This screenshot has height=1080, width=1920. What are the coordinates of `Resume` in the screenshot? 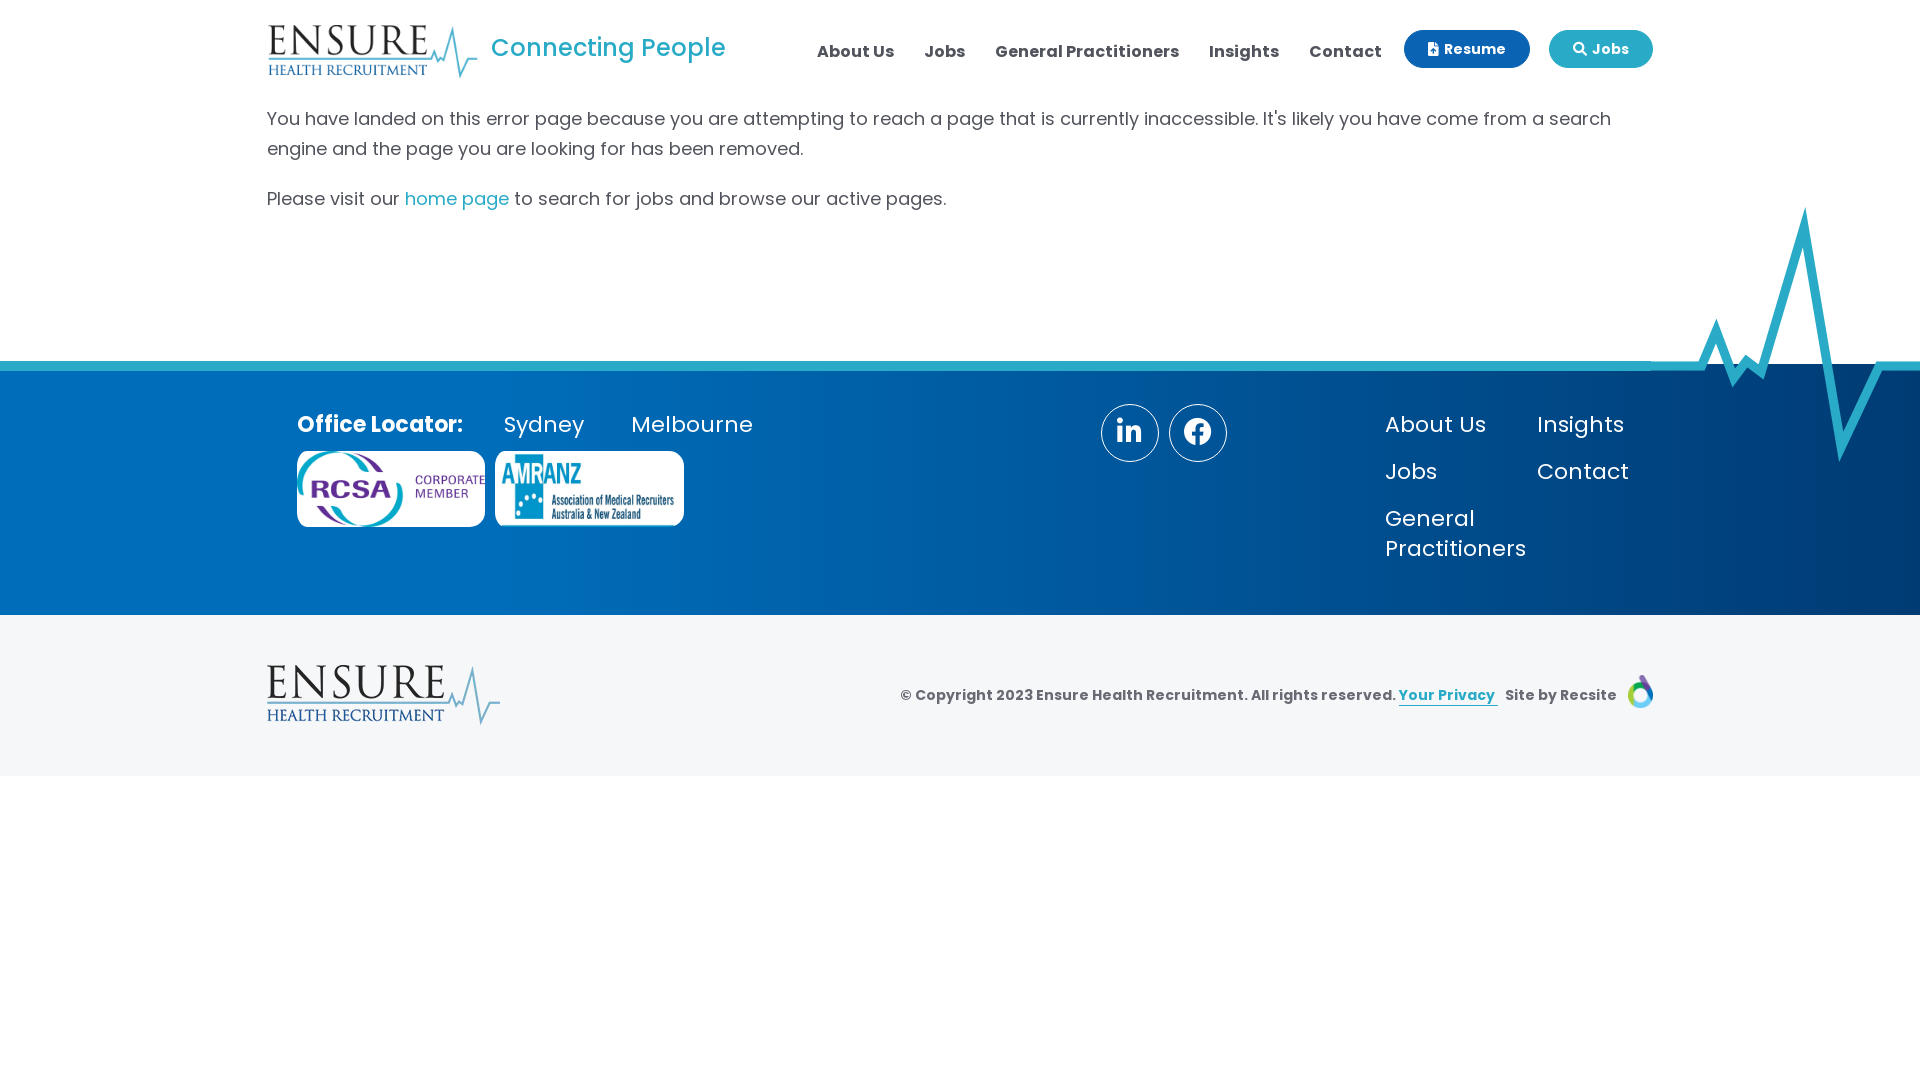 It's located at (1467, 49).